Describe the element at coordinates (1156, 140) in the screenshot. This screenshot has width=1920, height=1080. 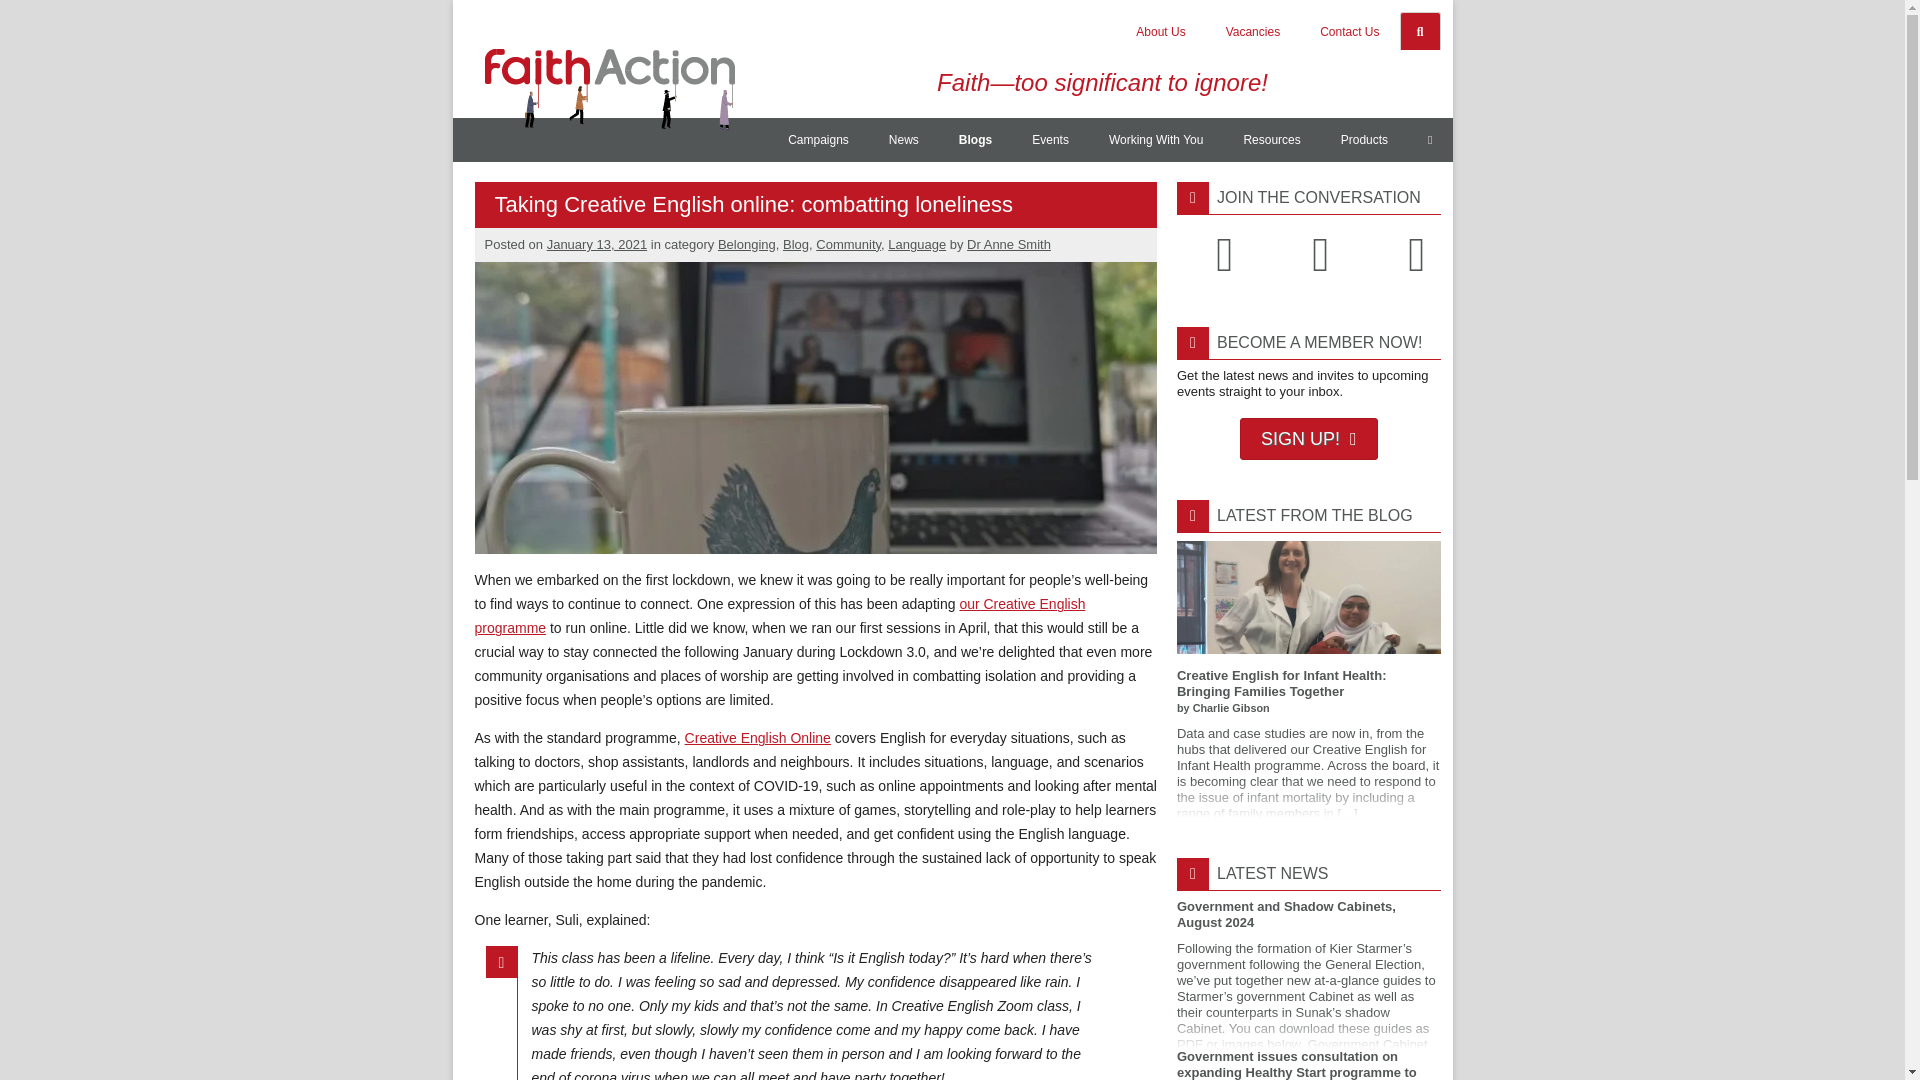
I see `Working With You` at that location.